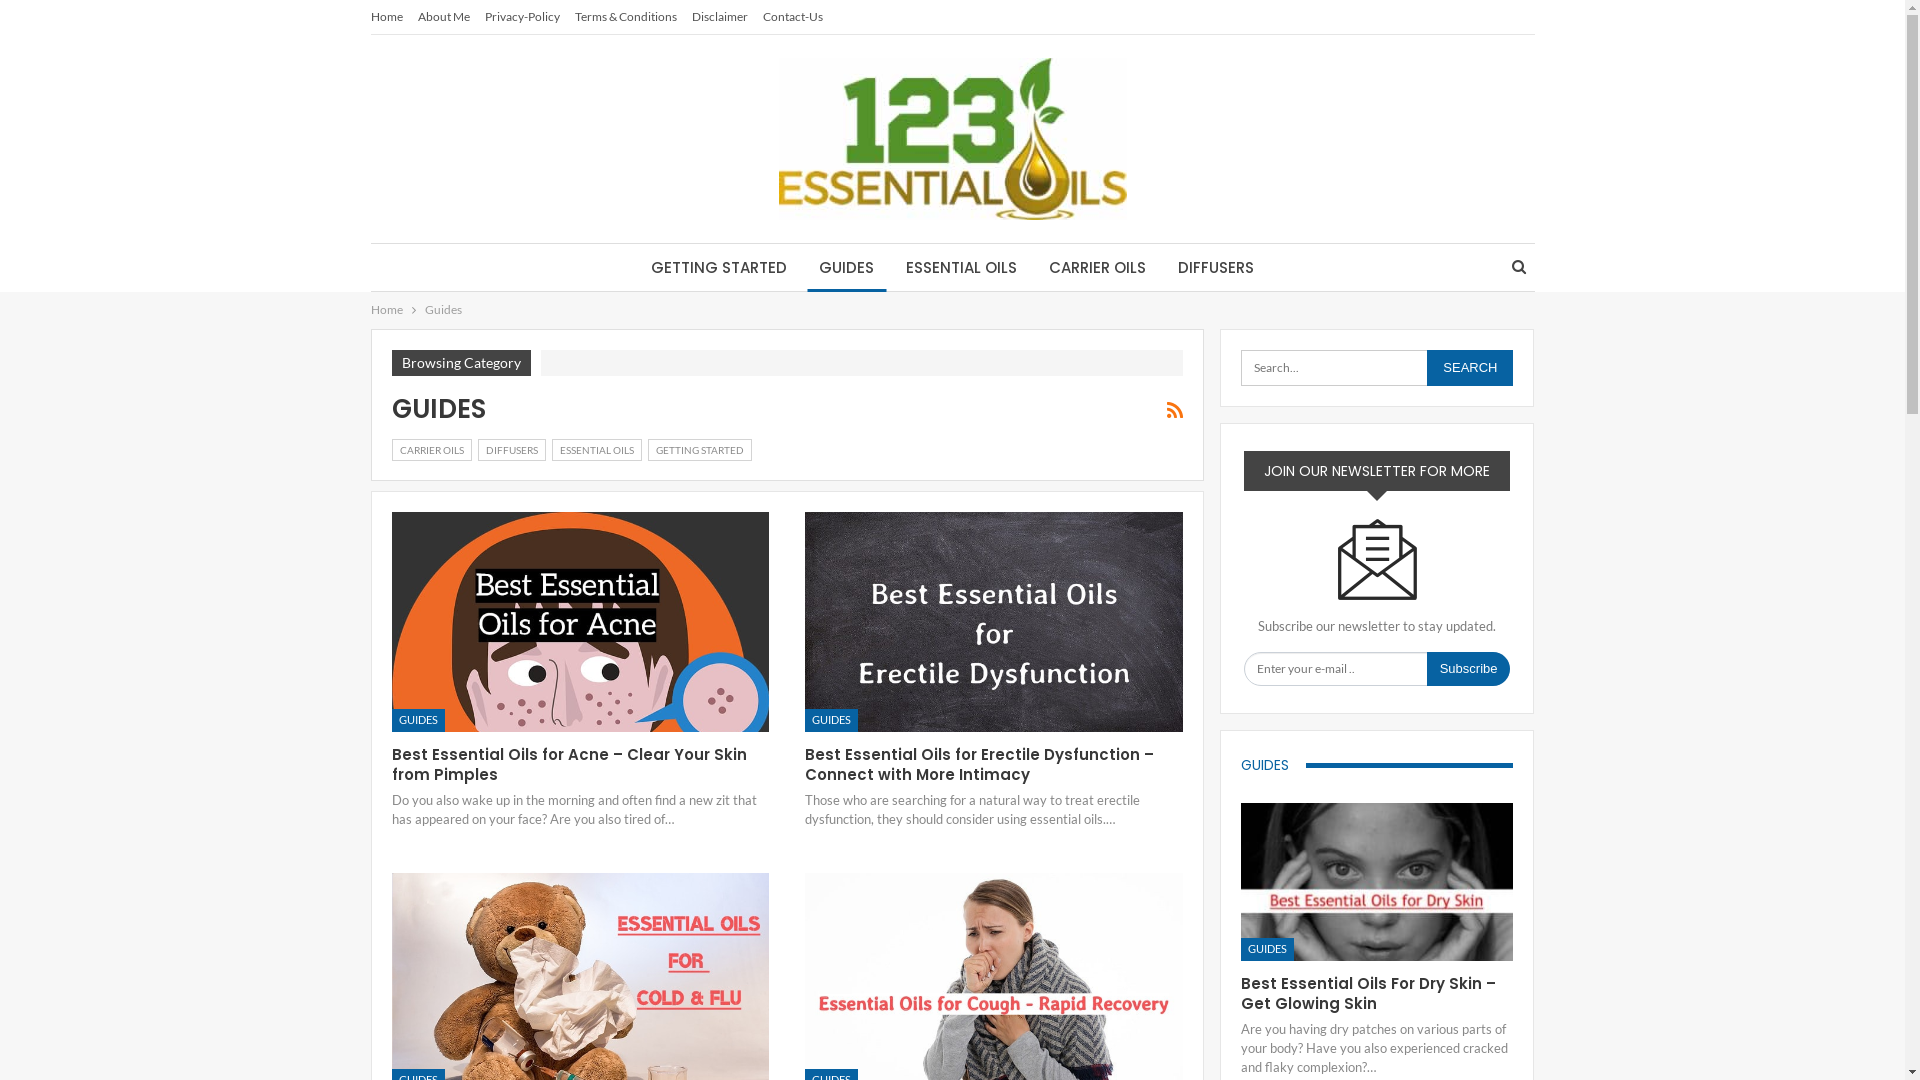 Image resolution: width=1920 pixels, height=1080 pixels. What do you see at coordinates (719, 268) in the screenshot?
I see `GETTING STARTED` at bounding box center [719, 268].